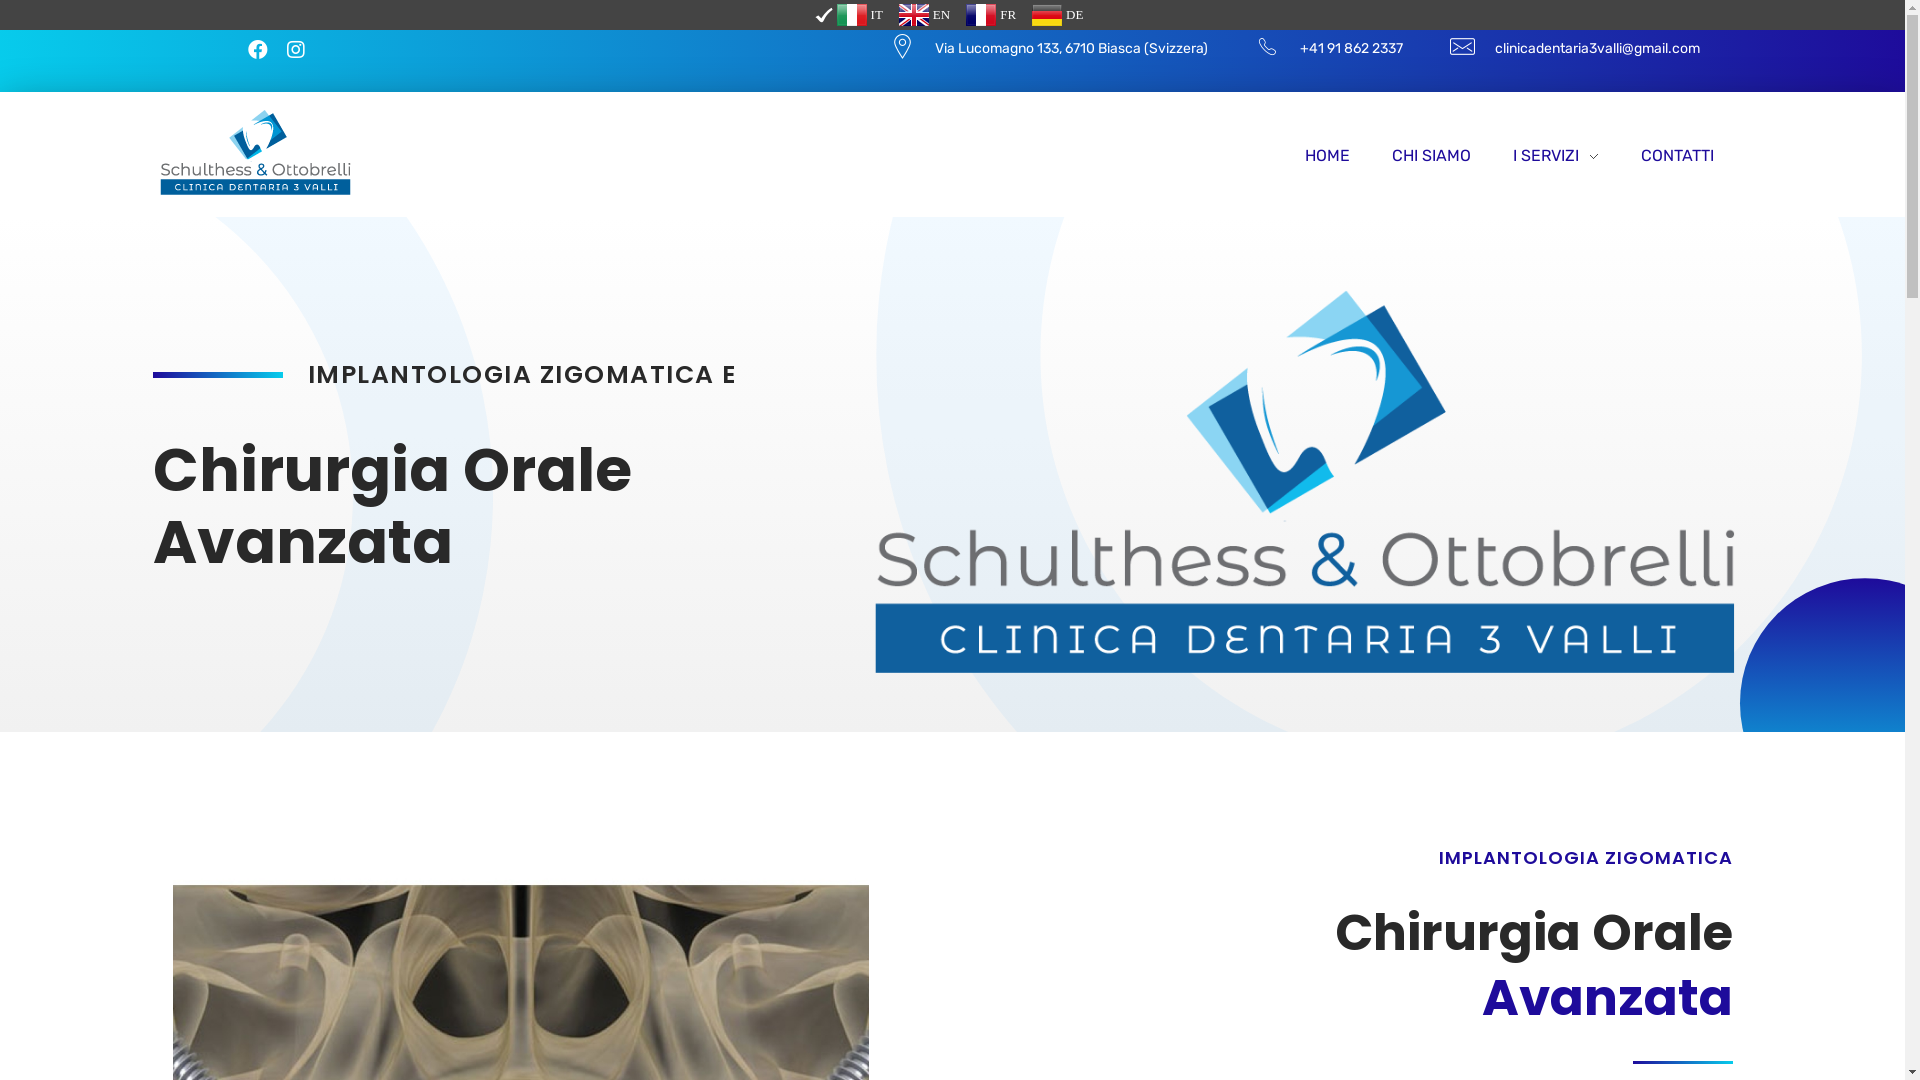 This screenshot has width=1920, height=1080. I want to click on HOME, so click(1338, 156).